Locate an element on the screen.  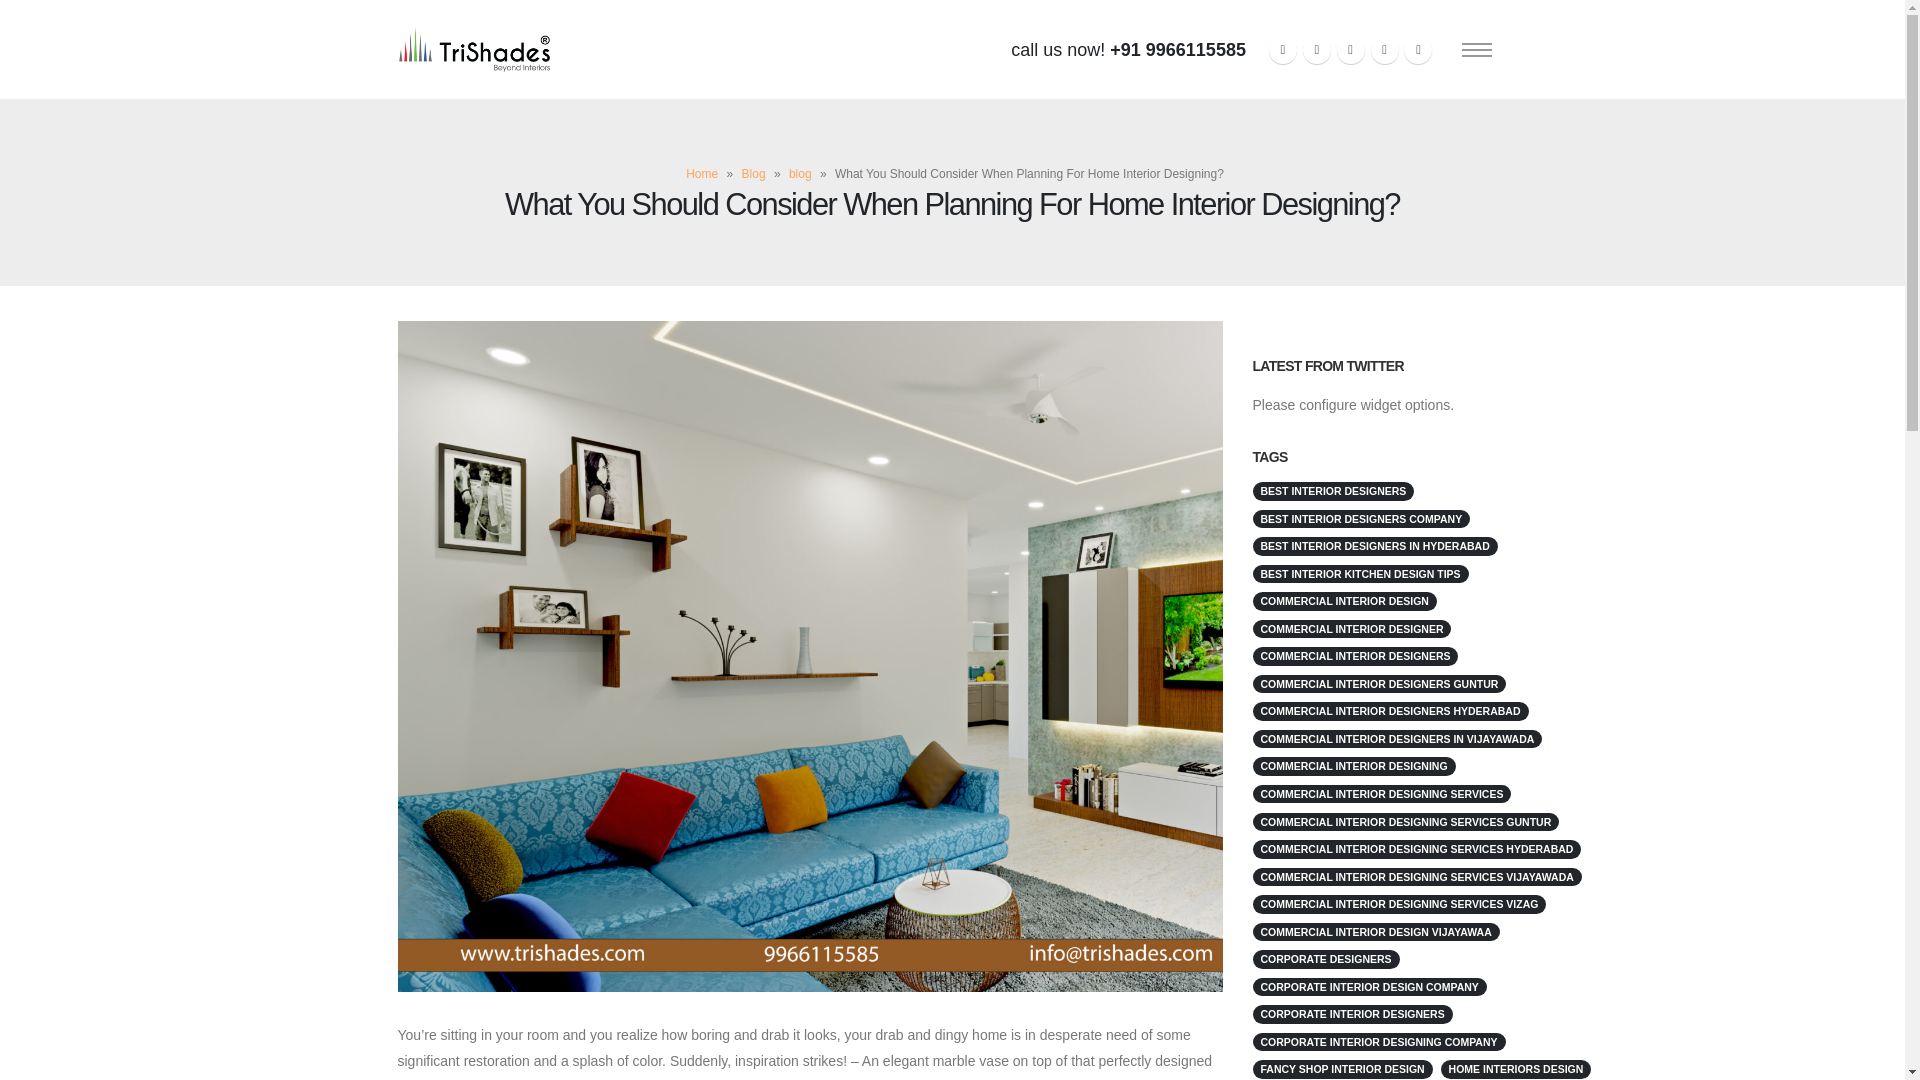
Trishades - Beyond Interiors is located at coordinates (474, 50).